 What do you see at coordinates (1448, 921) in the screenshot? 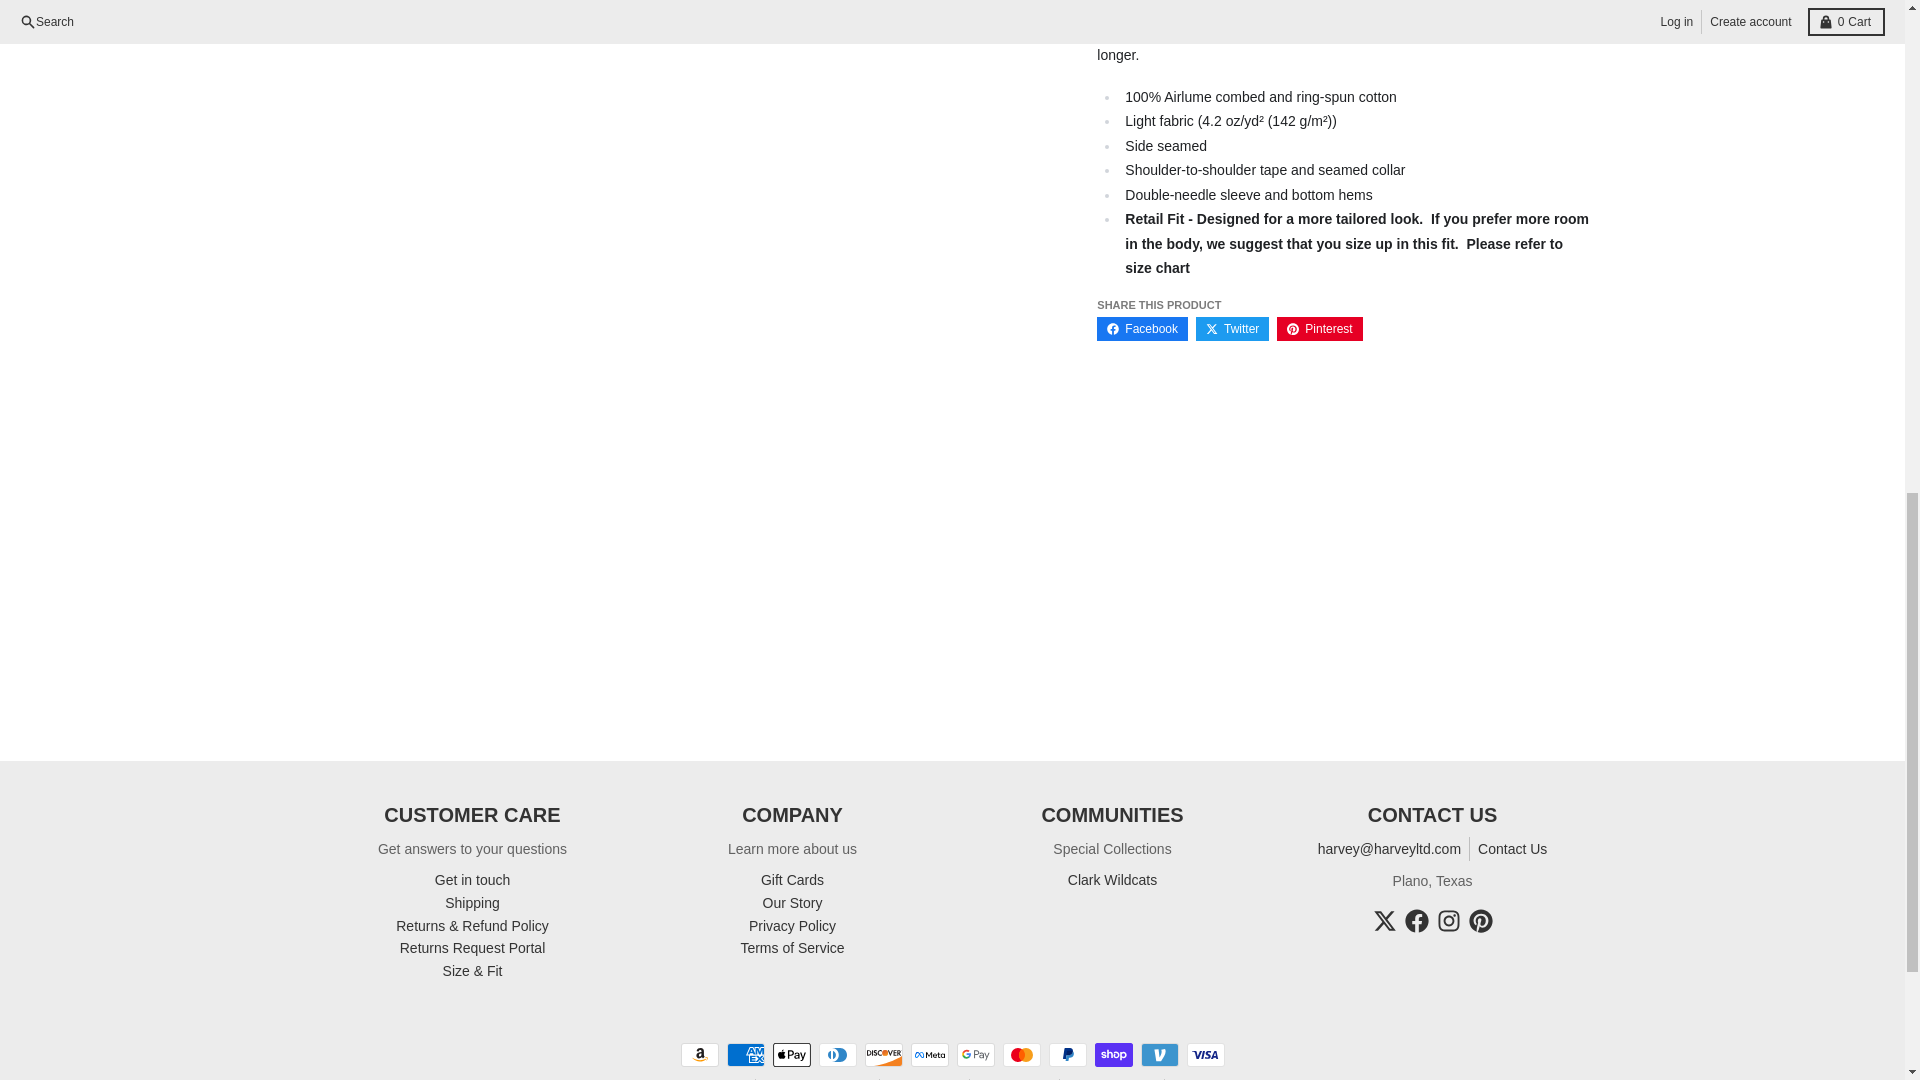
I see `Instagram - Harvey Ltd` at bounding box center [1448, 921].